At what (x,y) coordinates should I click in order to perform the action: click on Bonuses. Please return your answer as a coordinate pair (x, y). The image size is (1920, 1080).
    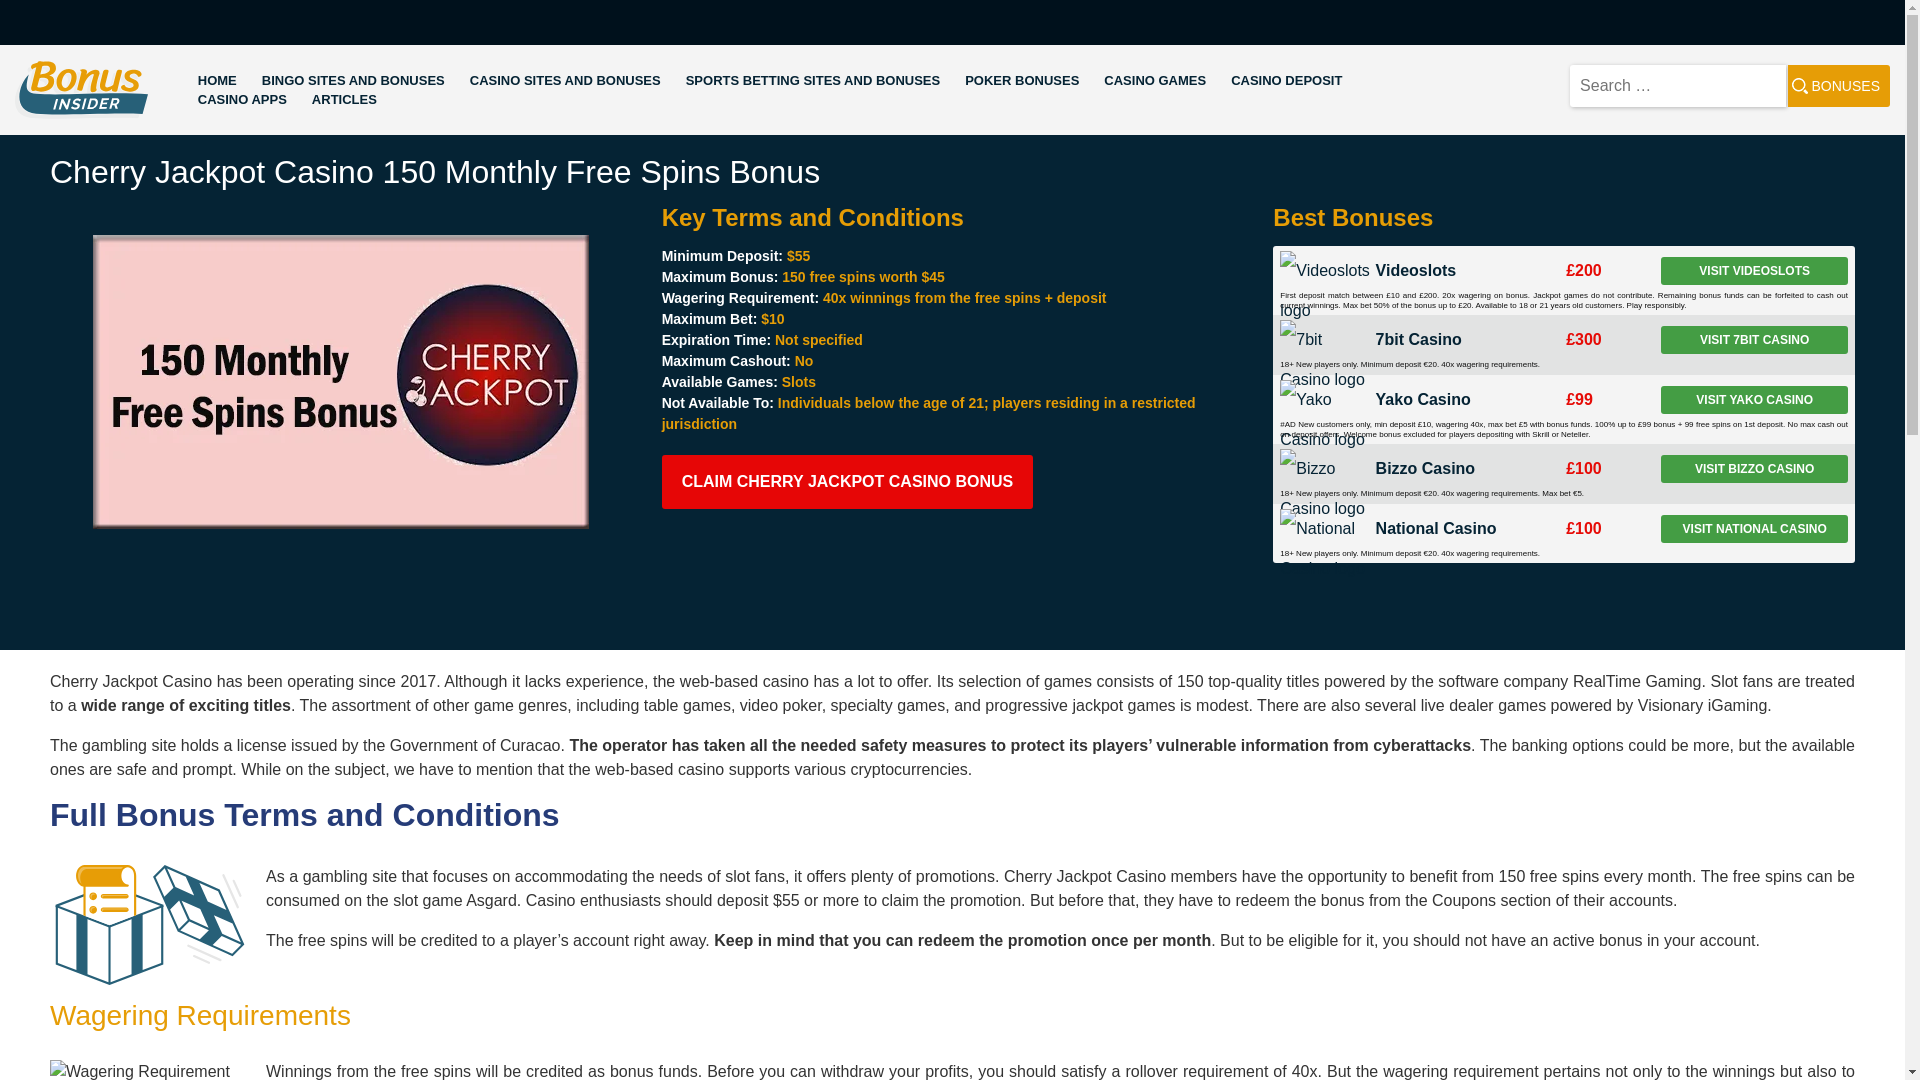
    Looking at the image, I should click on (1838, 85).